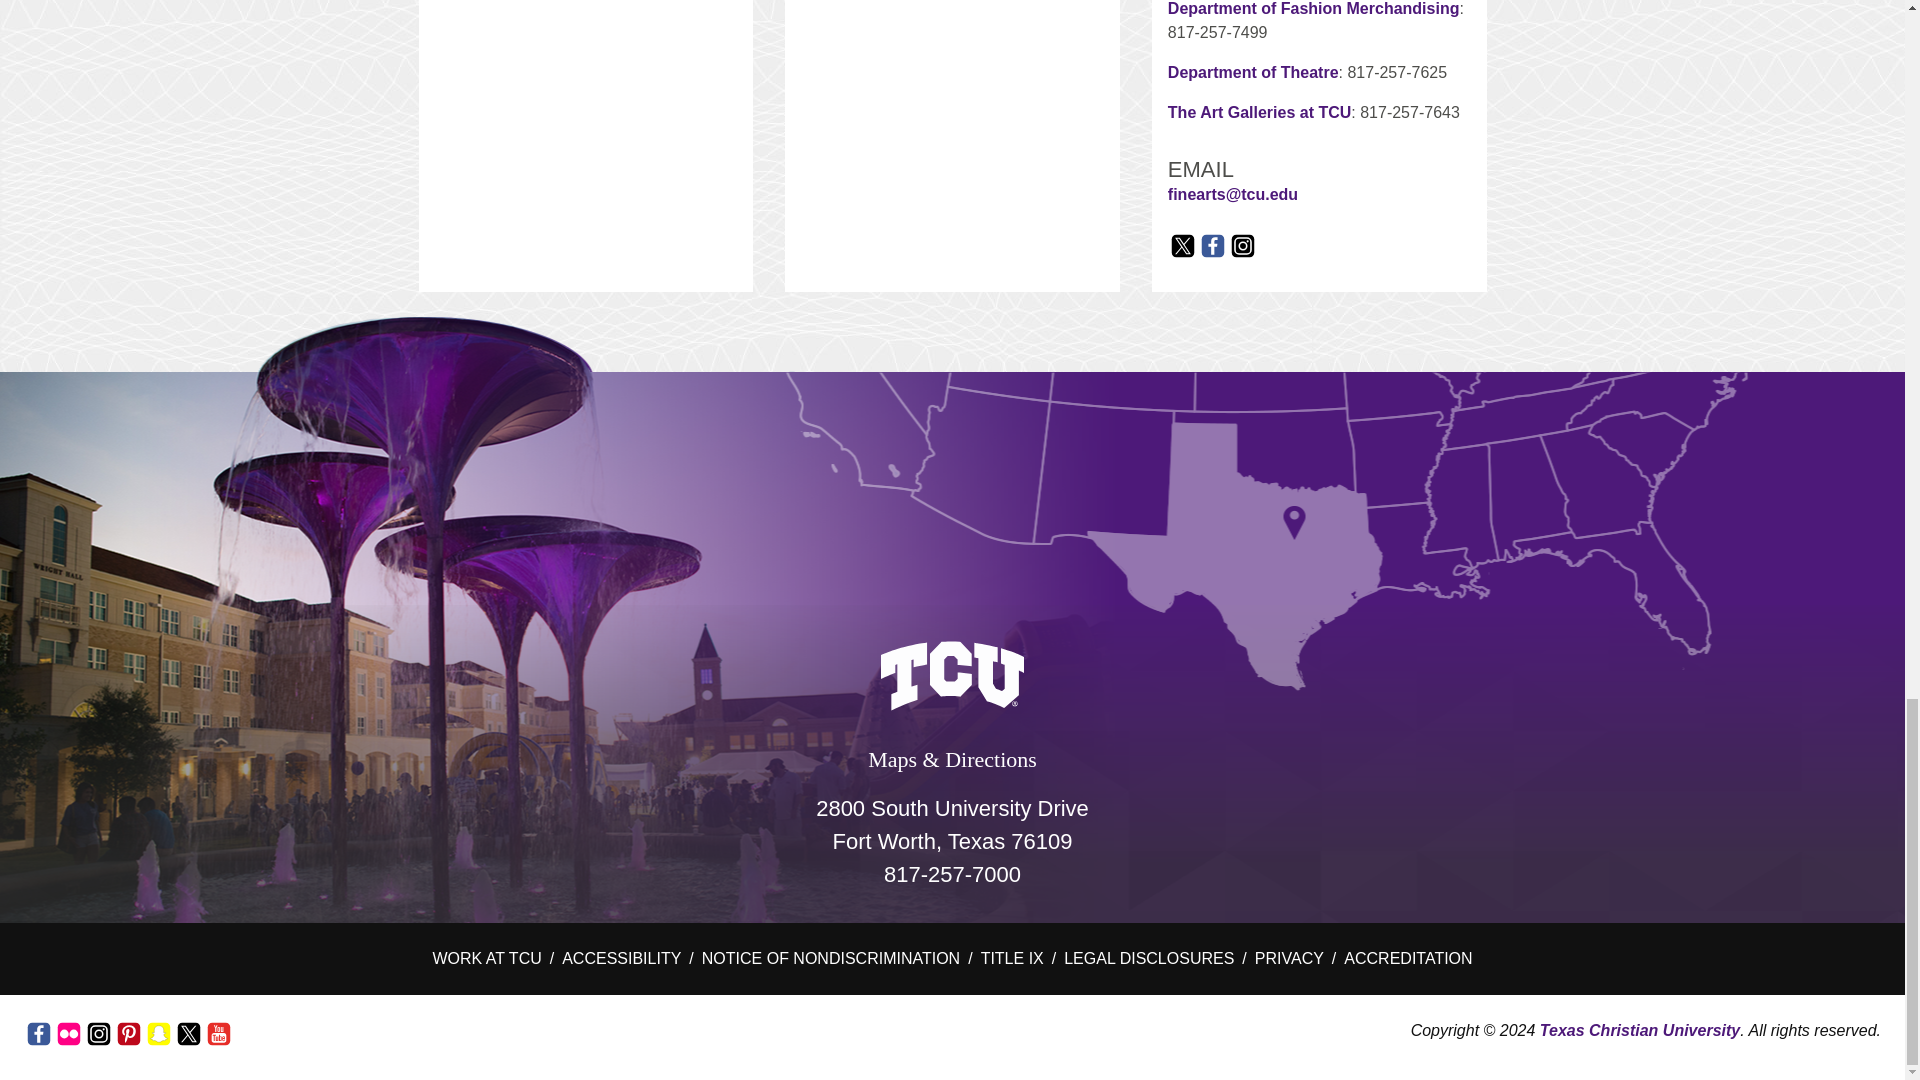 The width and height of the screenshot is (1920, 1080). Describe the element at coordinates (98, 1034) in the screenshot. I see `The official TCU's  Instagram account` at that location.